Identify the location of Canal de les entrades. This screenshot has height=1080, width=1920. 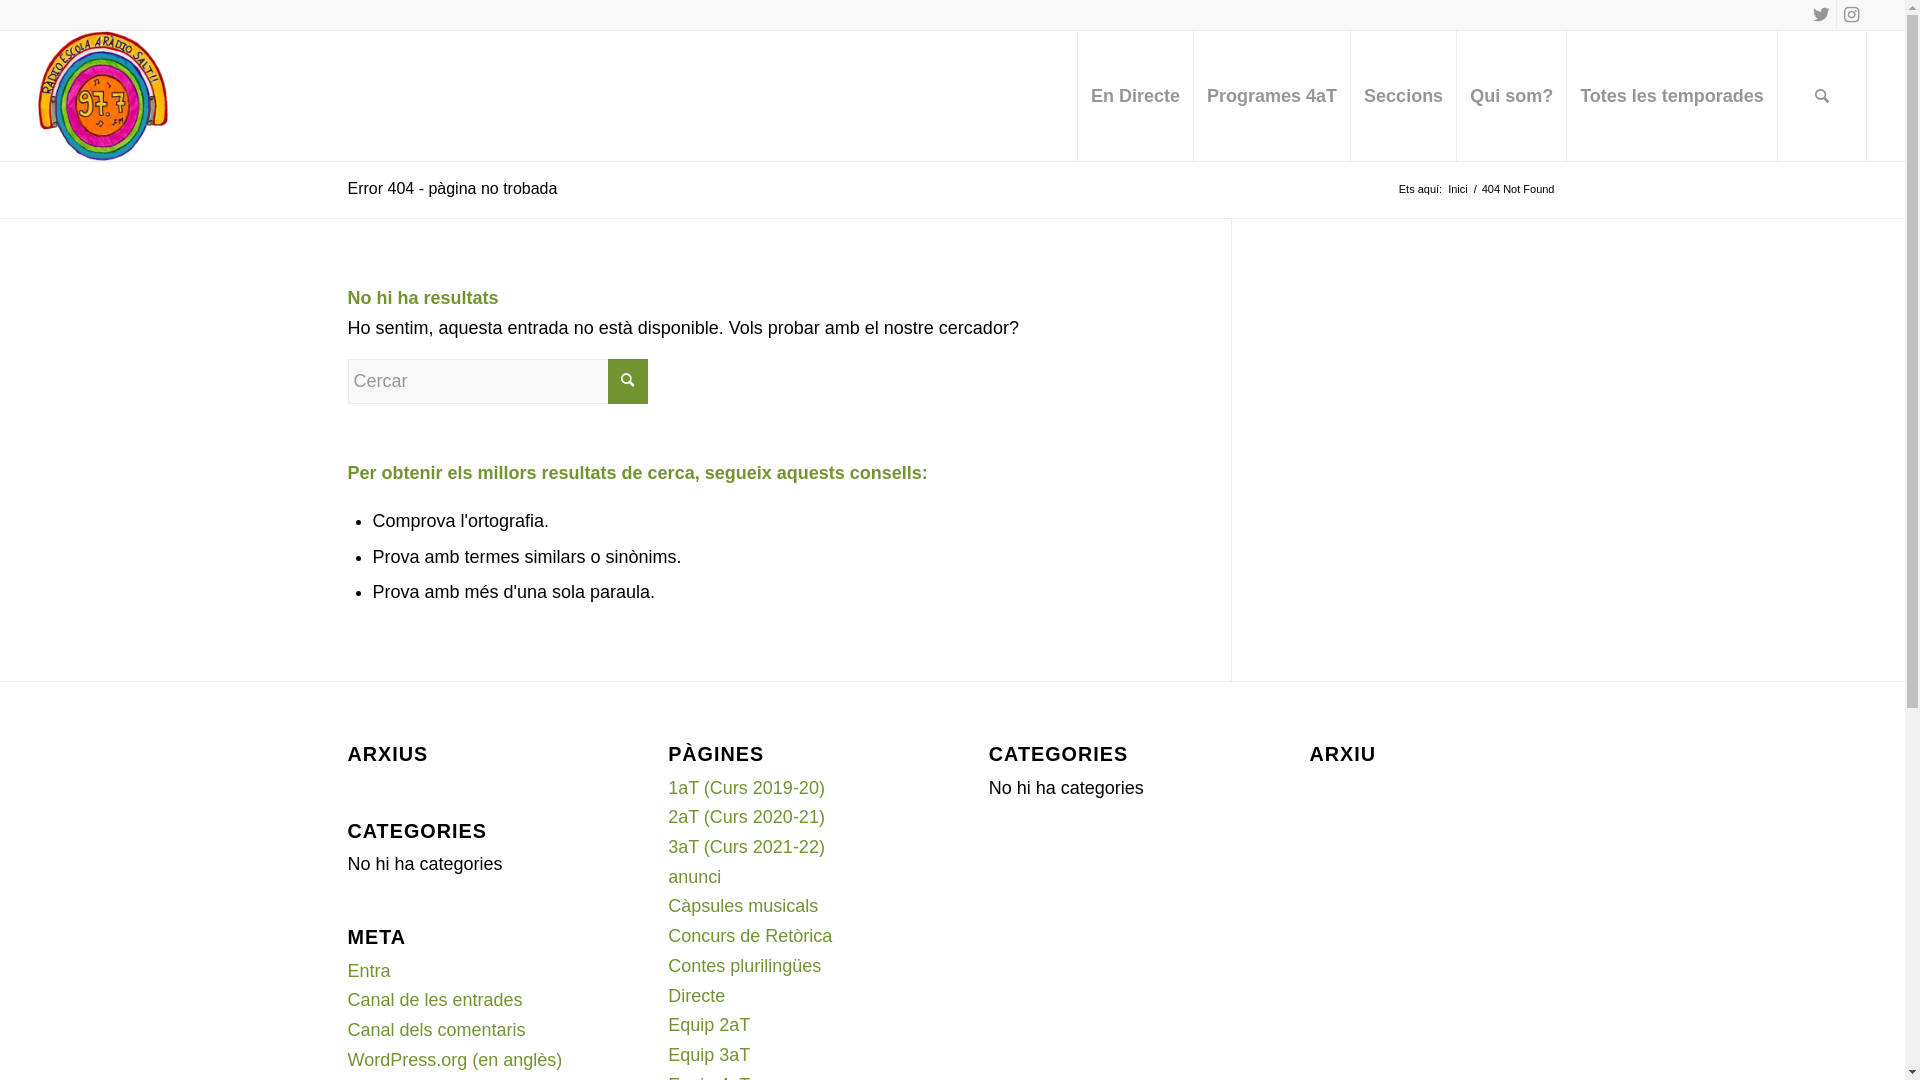
(436, 1000).